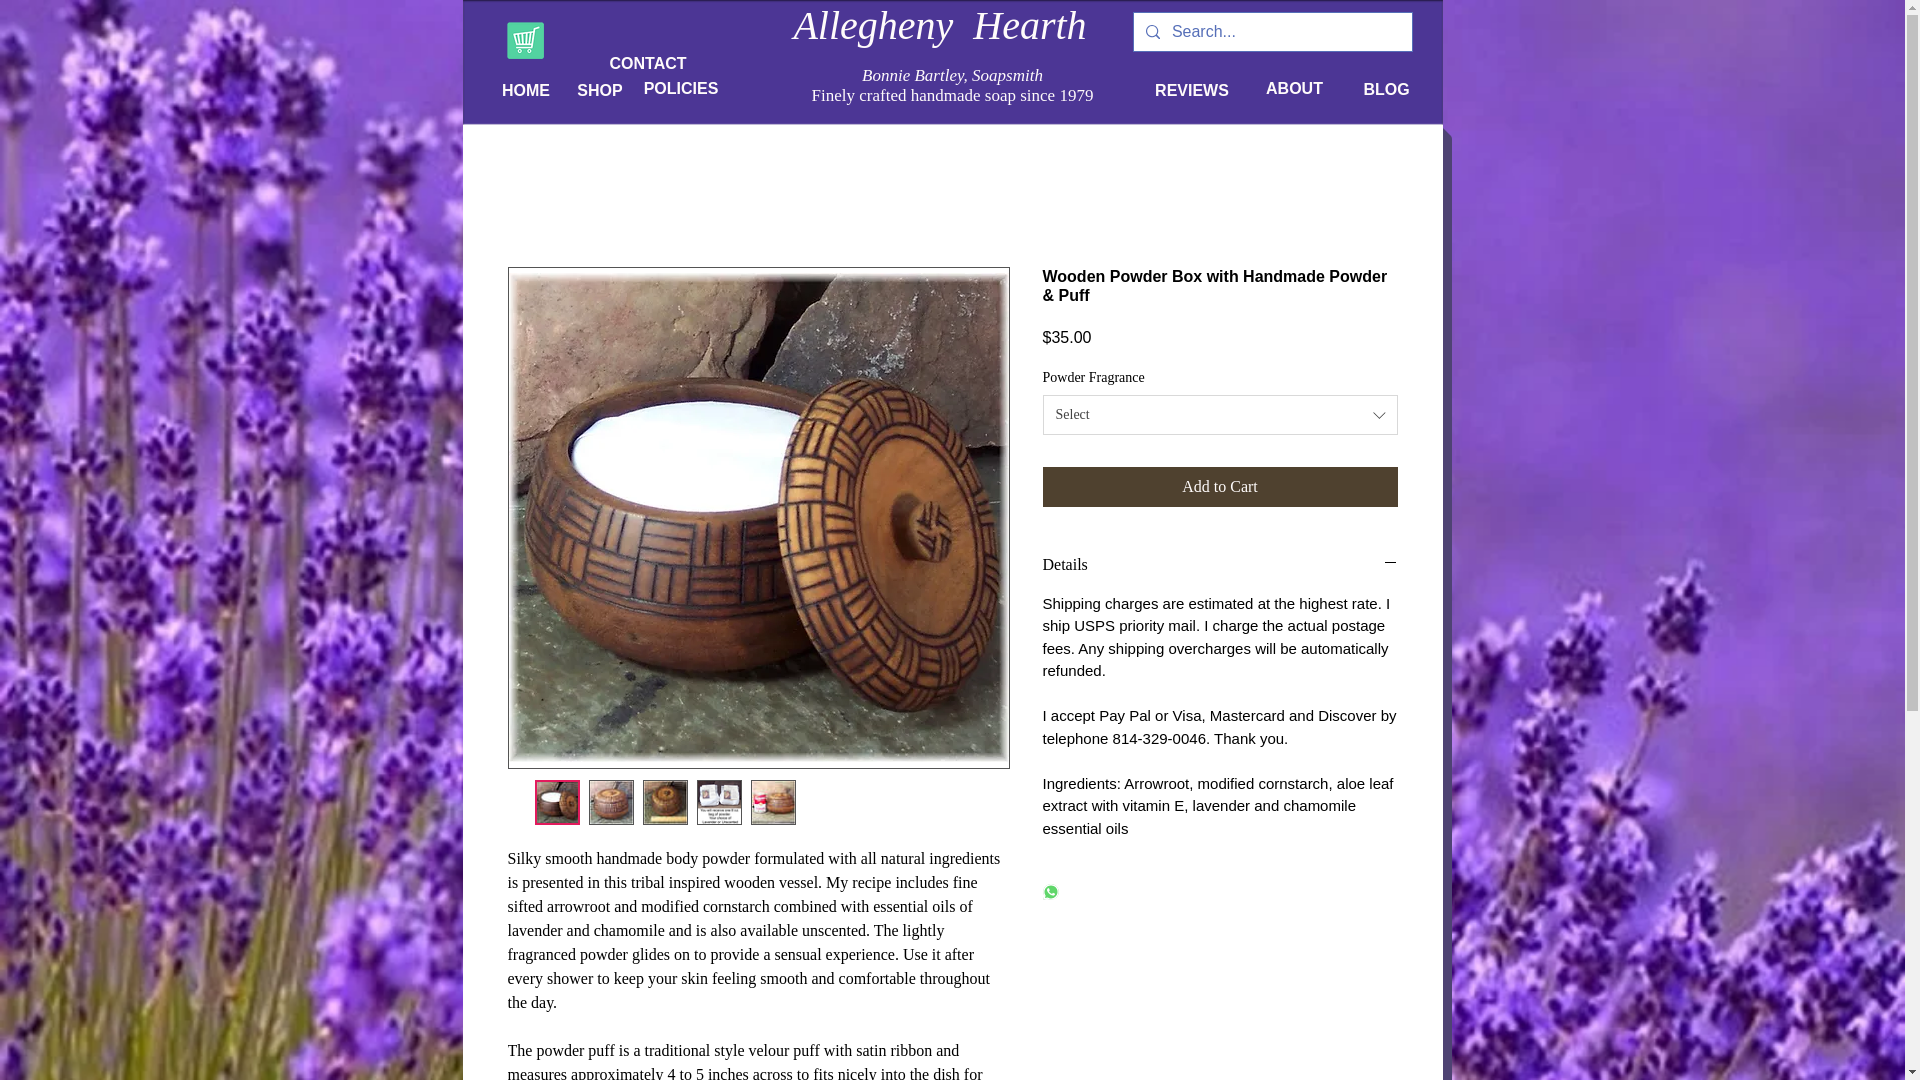 Image resolution: width=1920 pixels, height=1080 pixels. What do you see at coordinates (1220, 486) in the screenshot?
I see `Add to Cart` at bounding box center [1220, 486].